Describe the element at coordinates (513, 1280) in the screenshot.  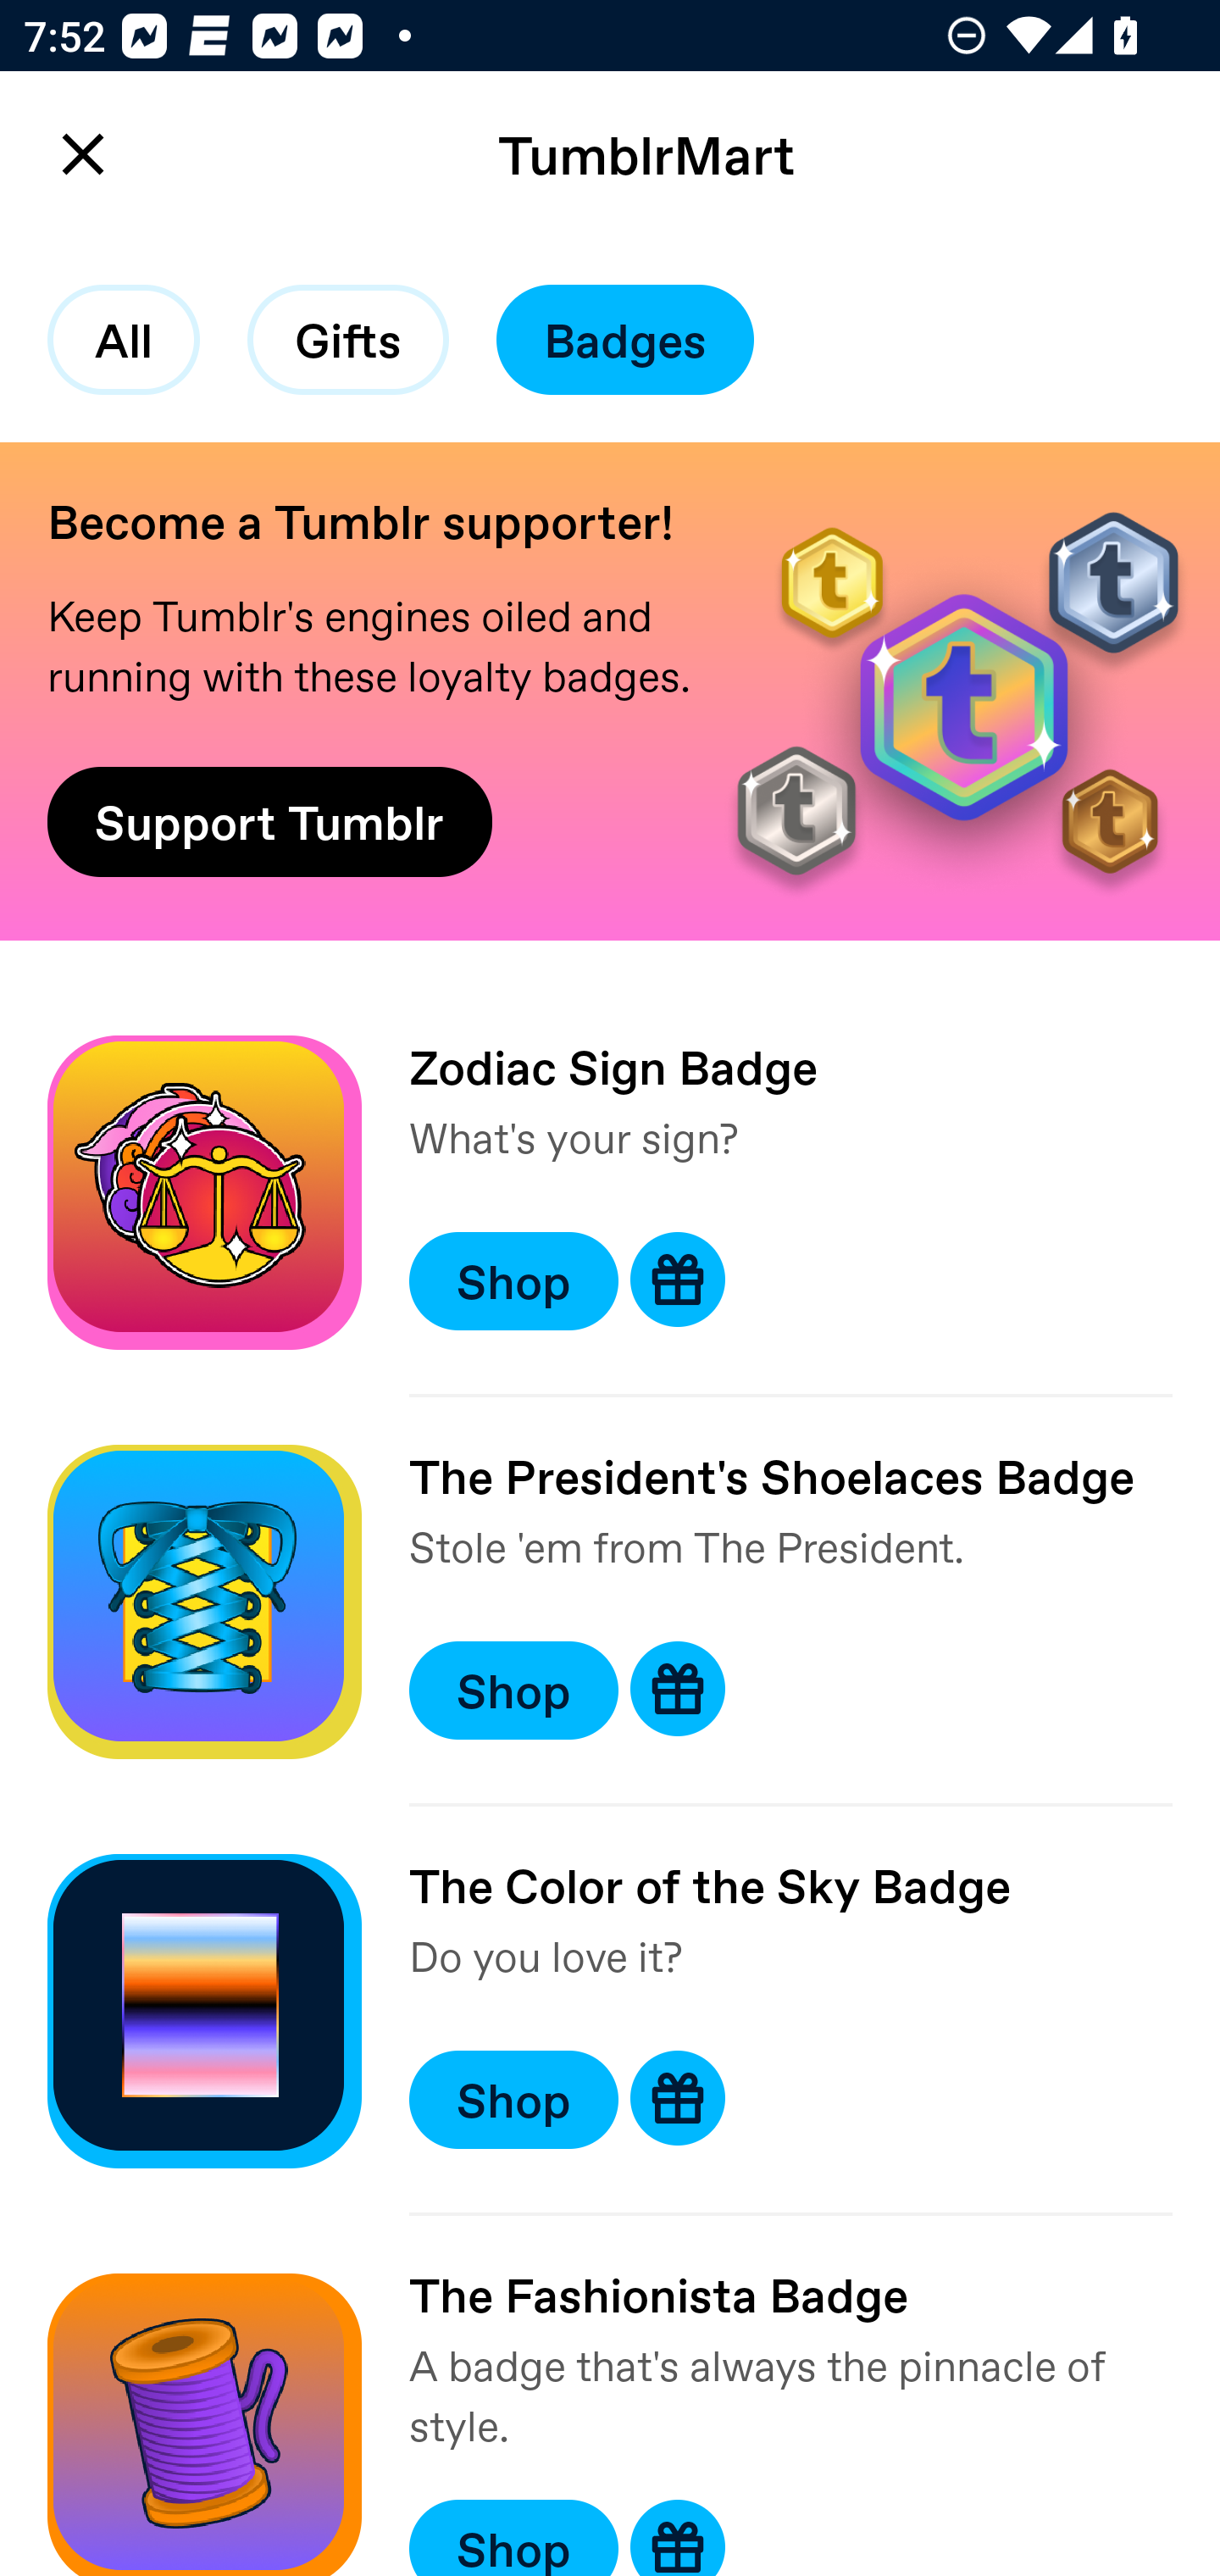
I see `Shop` at that location.